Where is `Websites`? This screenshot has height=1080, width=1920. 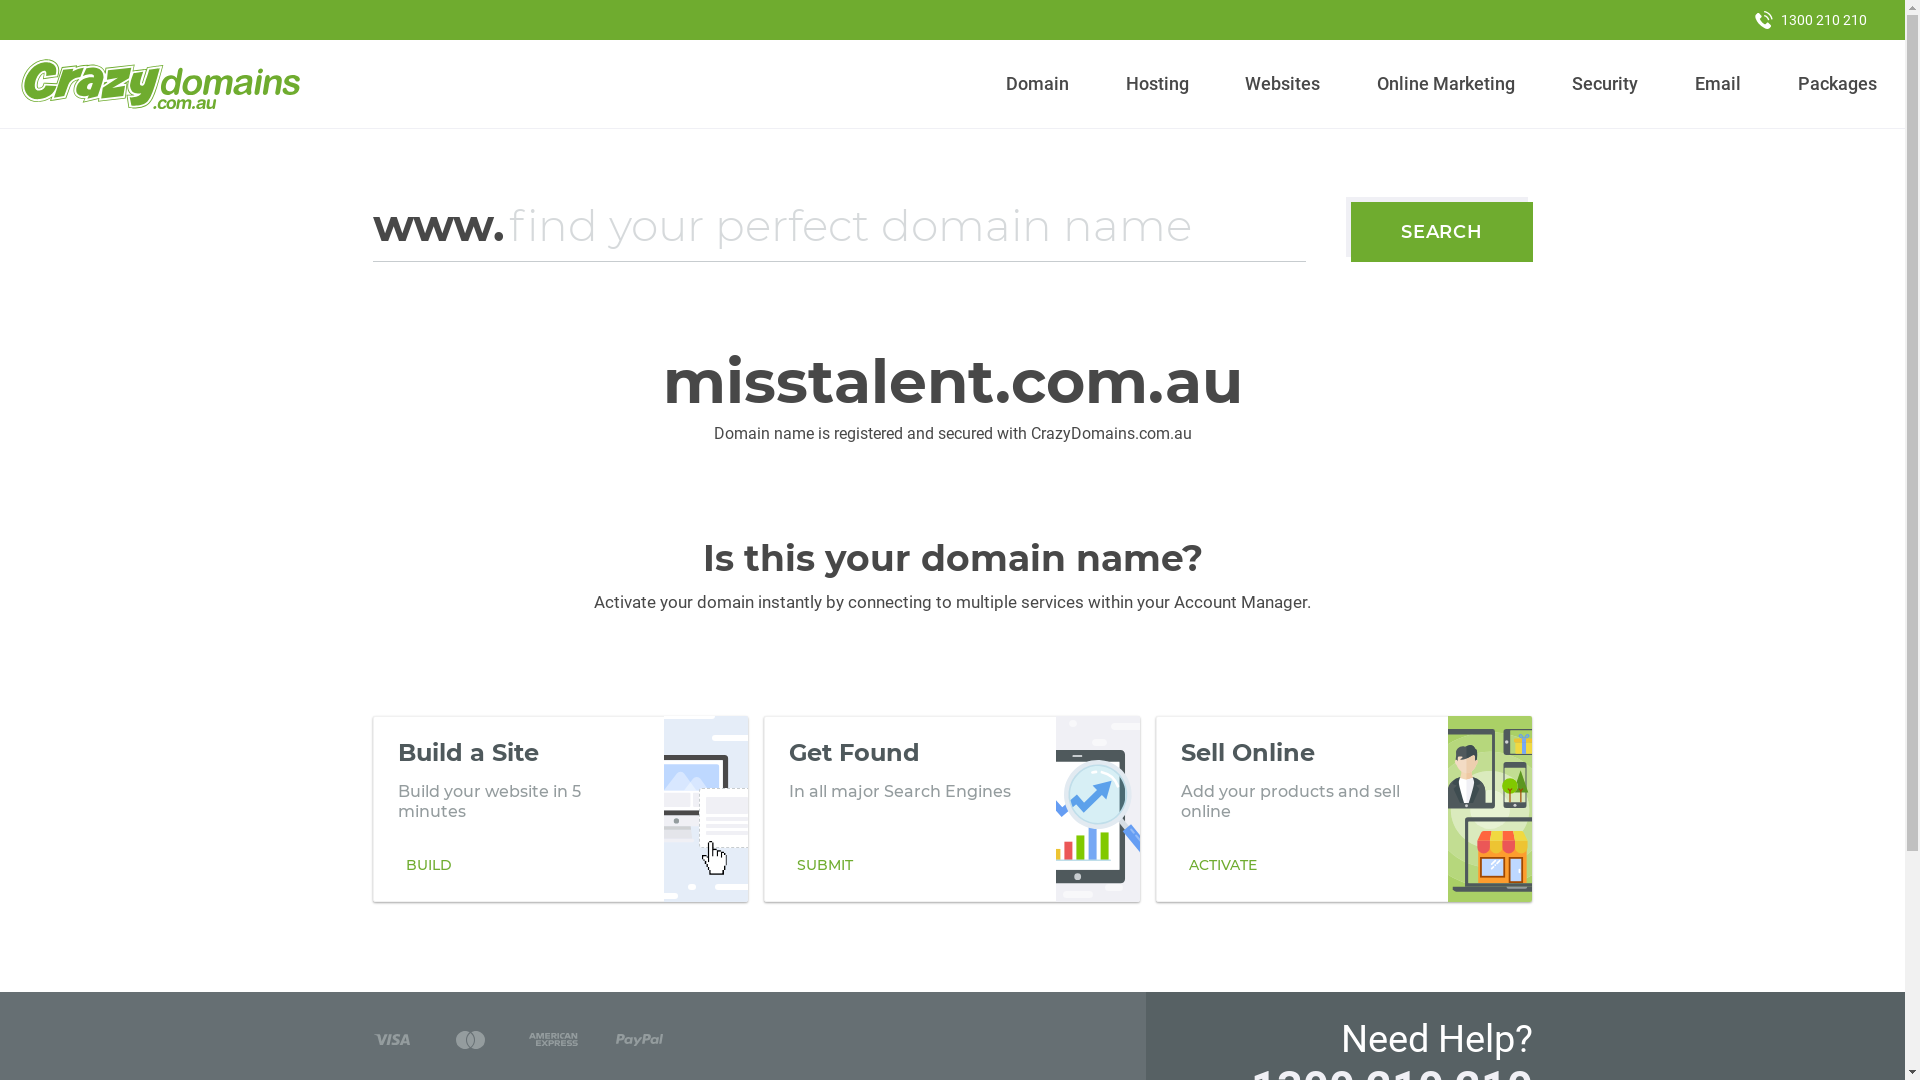
Websites is located at coordinates (1283, 84).